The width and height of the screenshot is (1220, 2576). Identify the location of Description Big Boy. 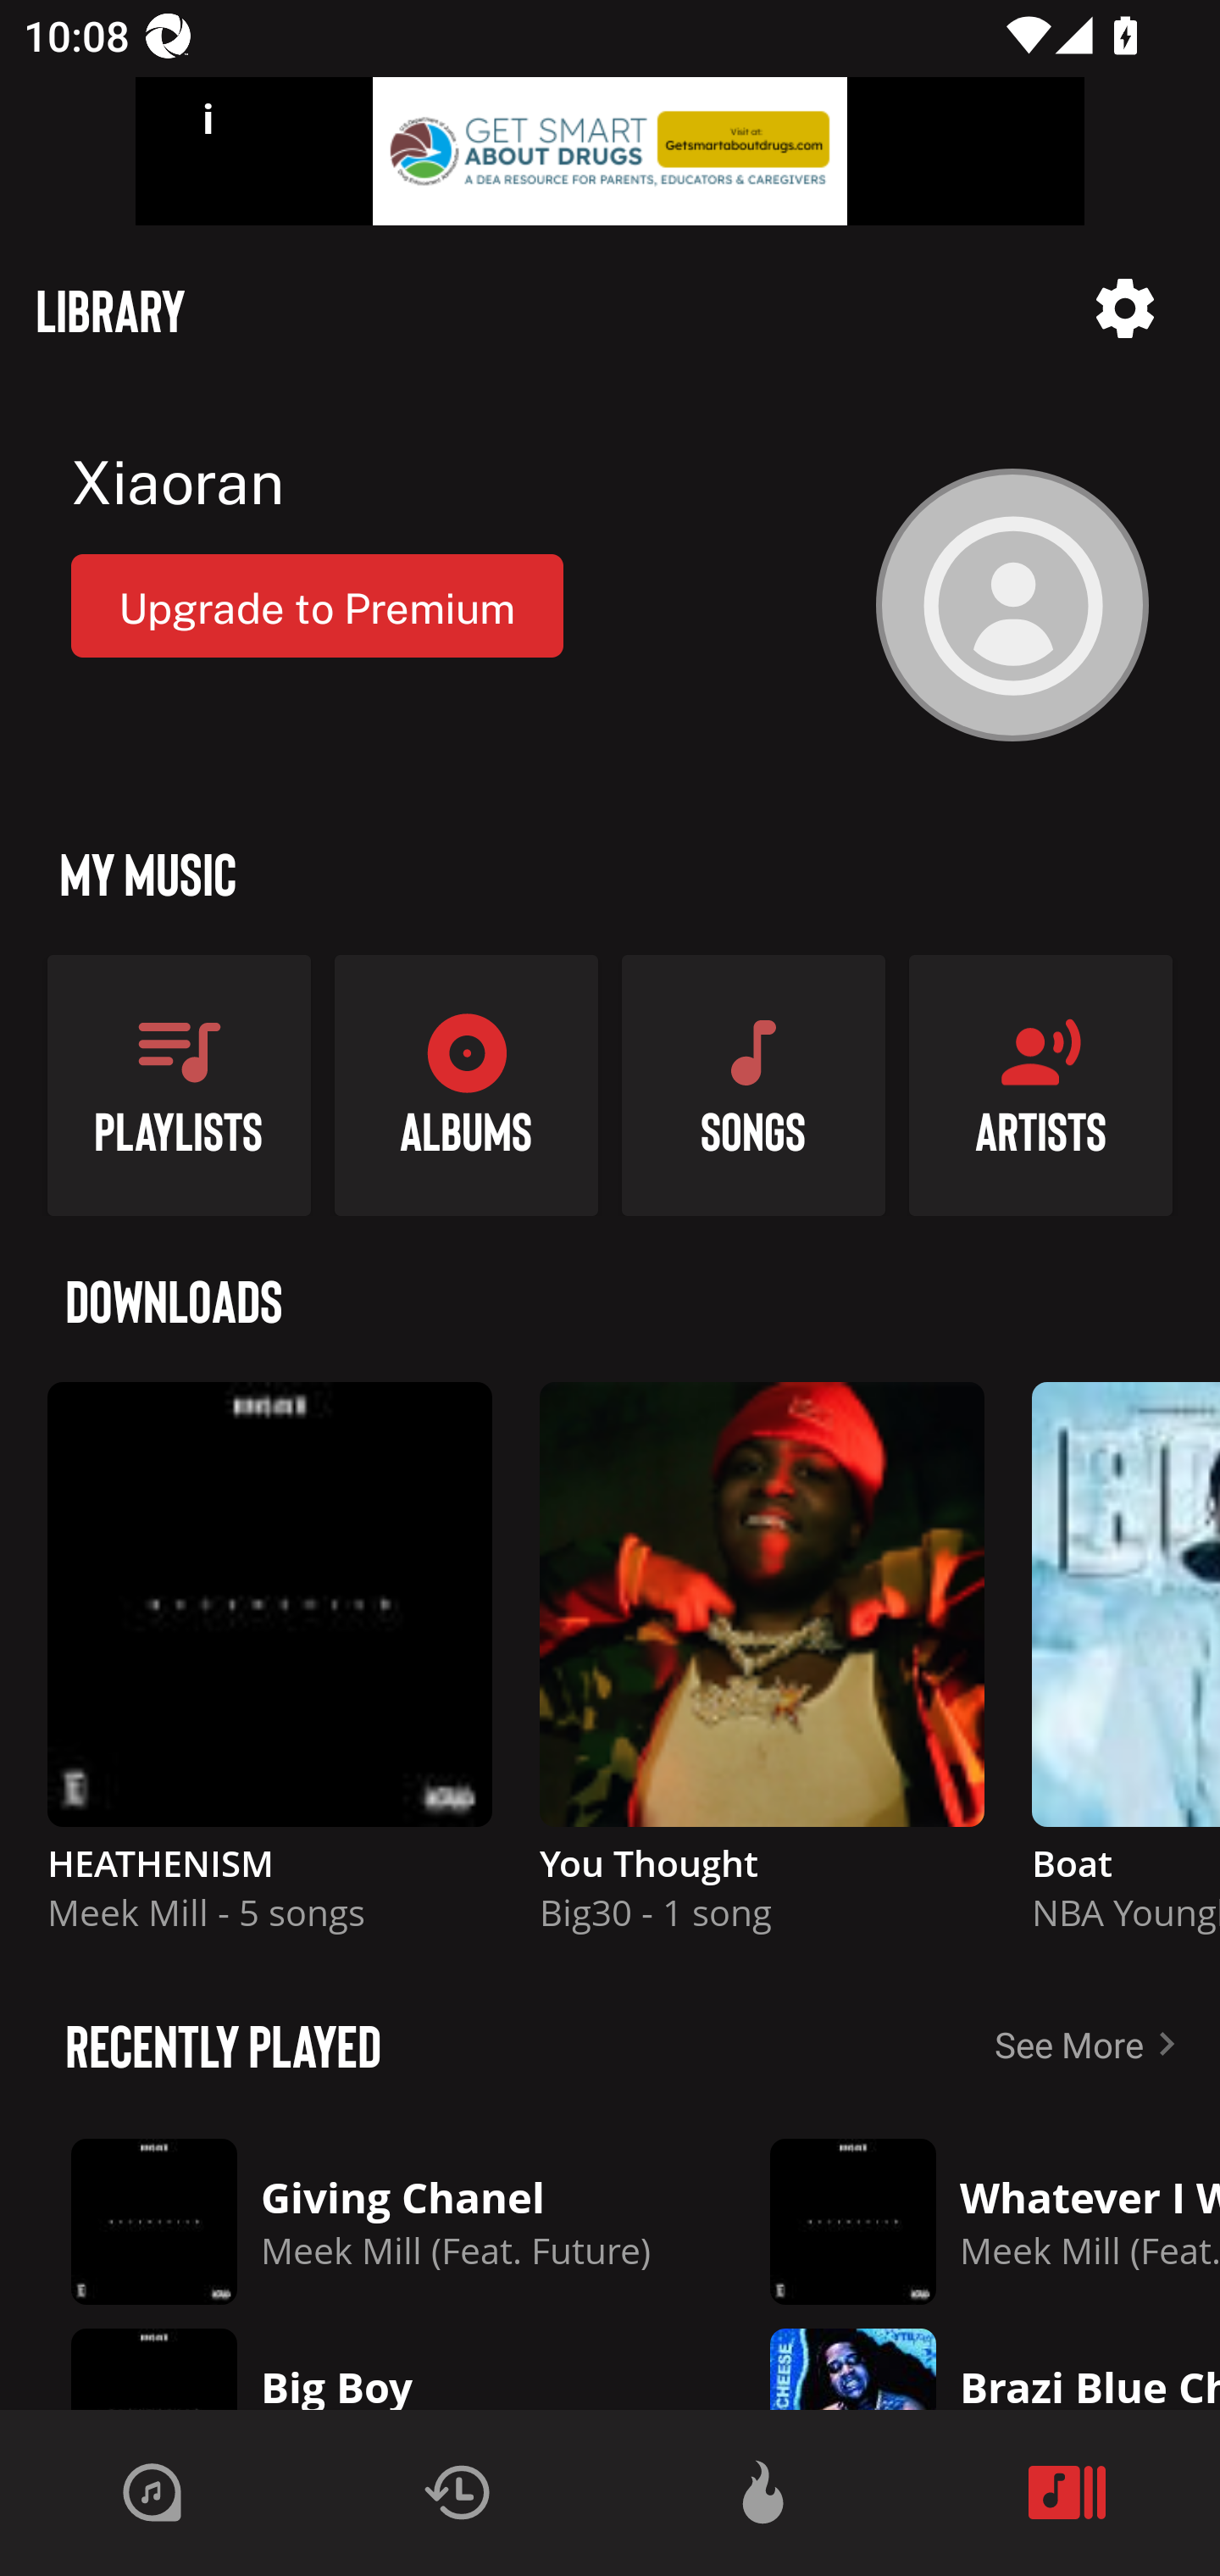
(361, 2362).